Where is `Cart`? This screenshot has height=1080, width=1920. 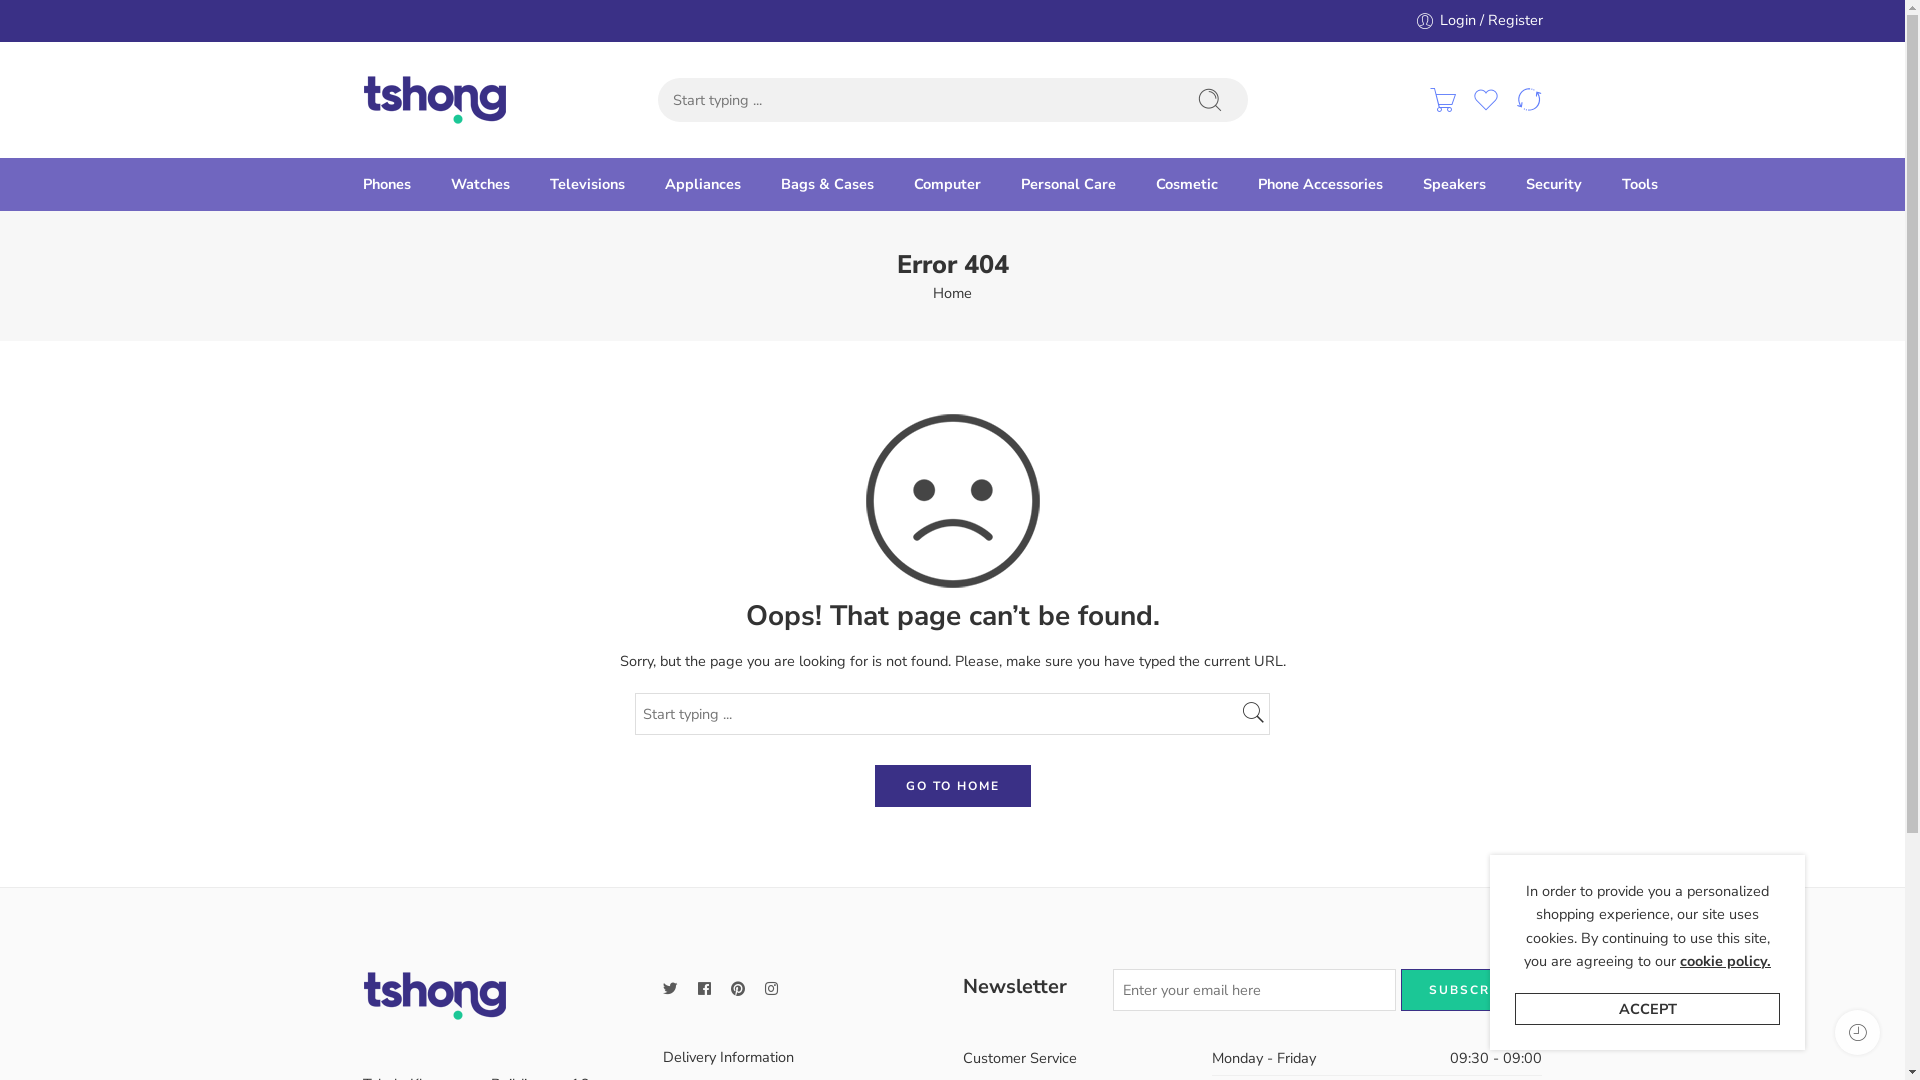
Cart is located at coordinates (1442, 100).